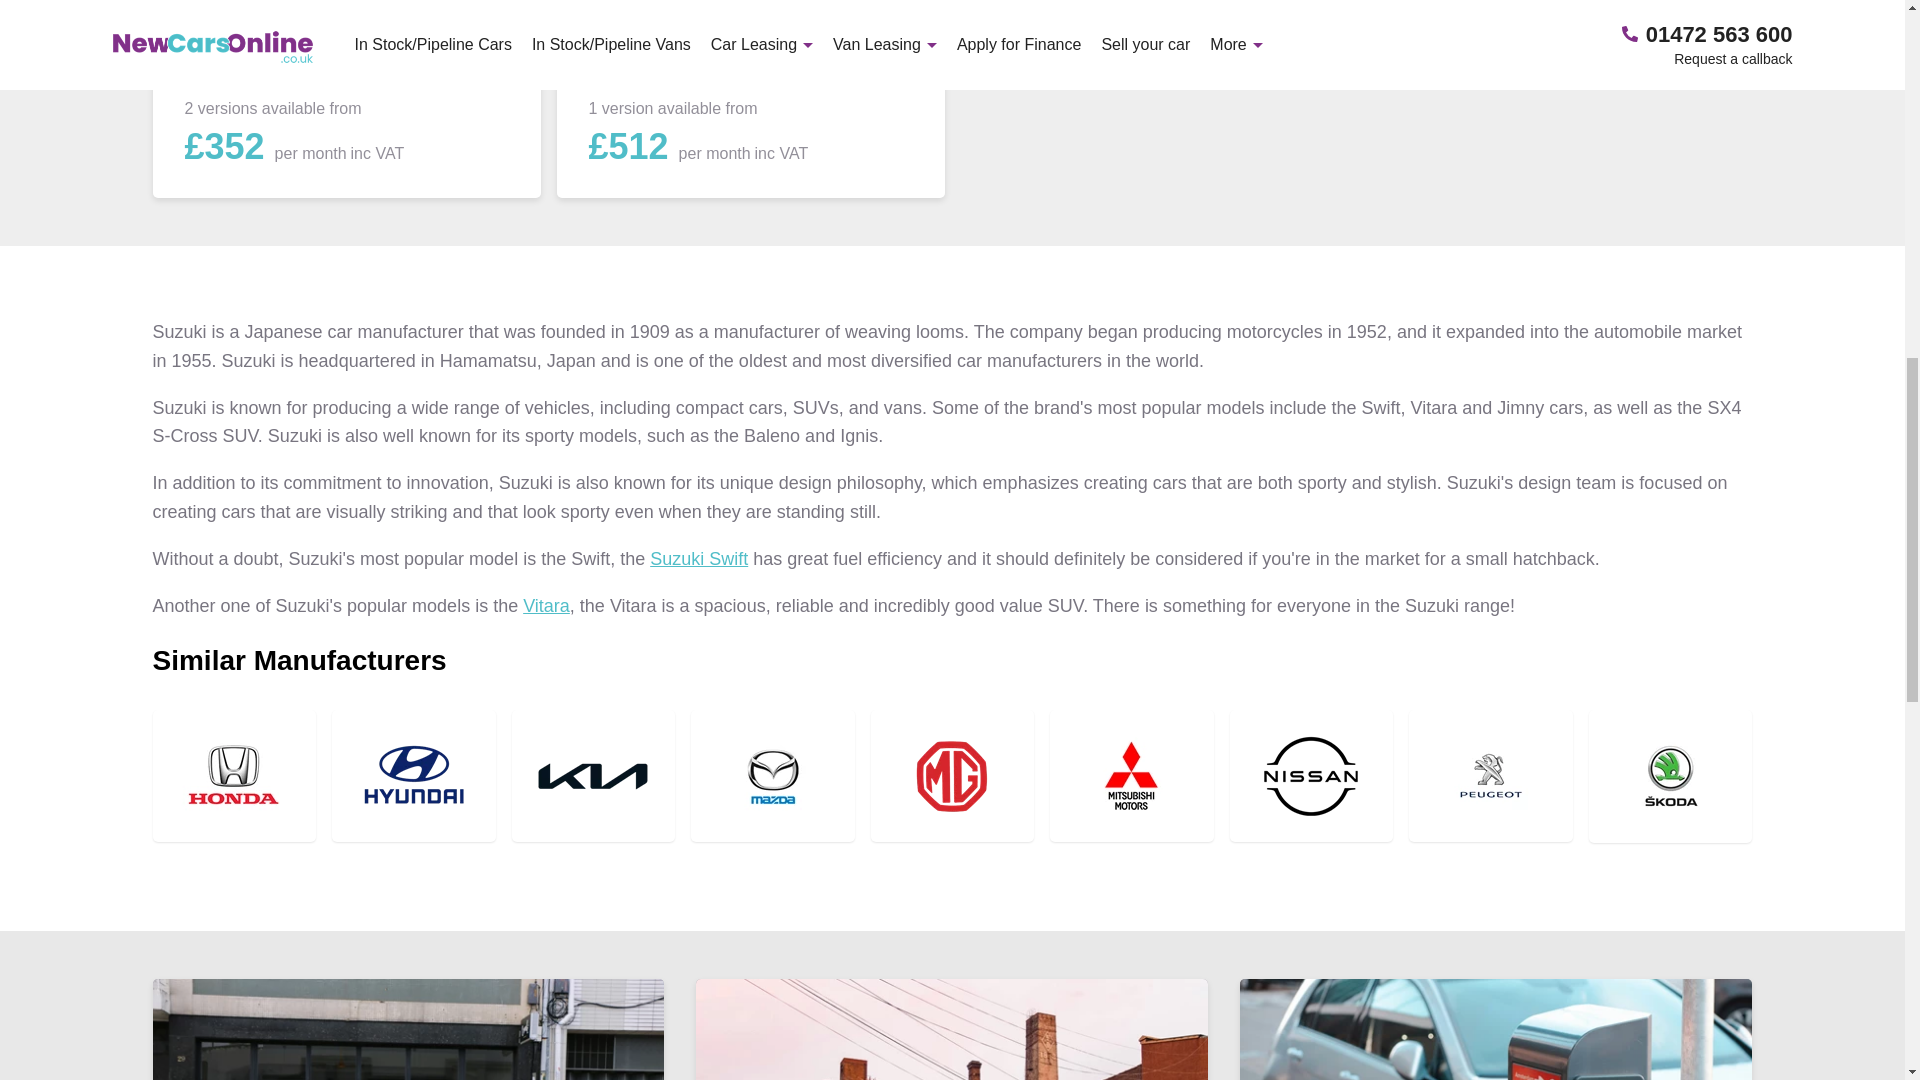 The width and height of the screenshot is (1920, 1080). Describe the element at coordinates (1132, 776) in the screenshot. I see `Mitsubishi` at that location.